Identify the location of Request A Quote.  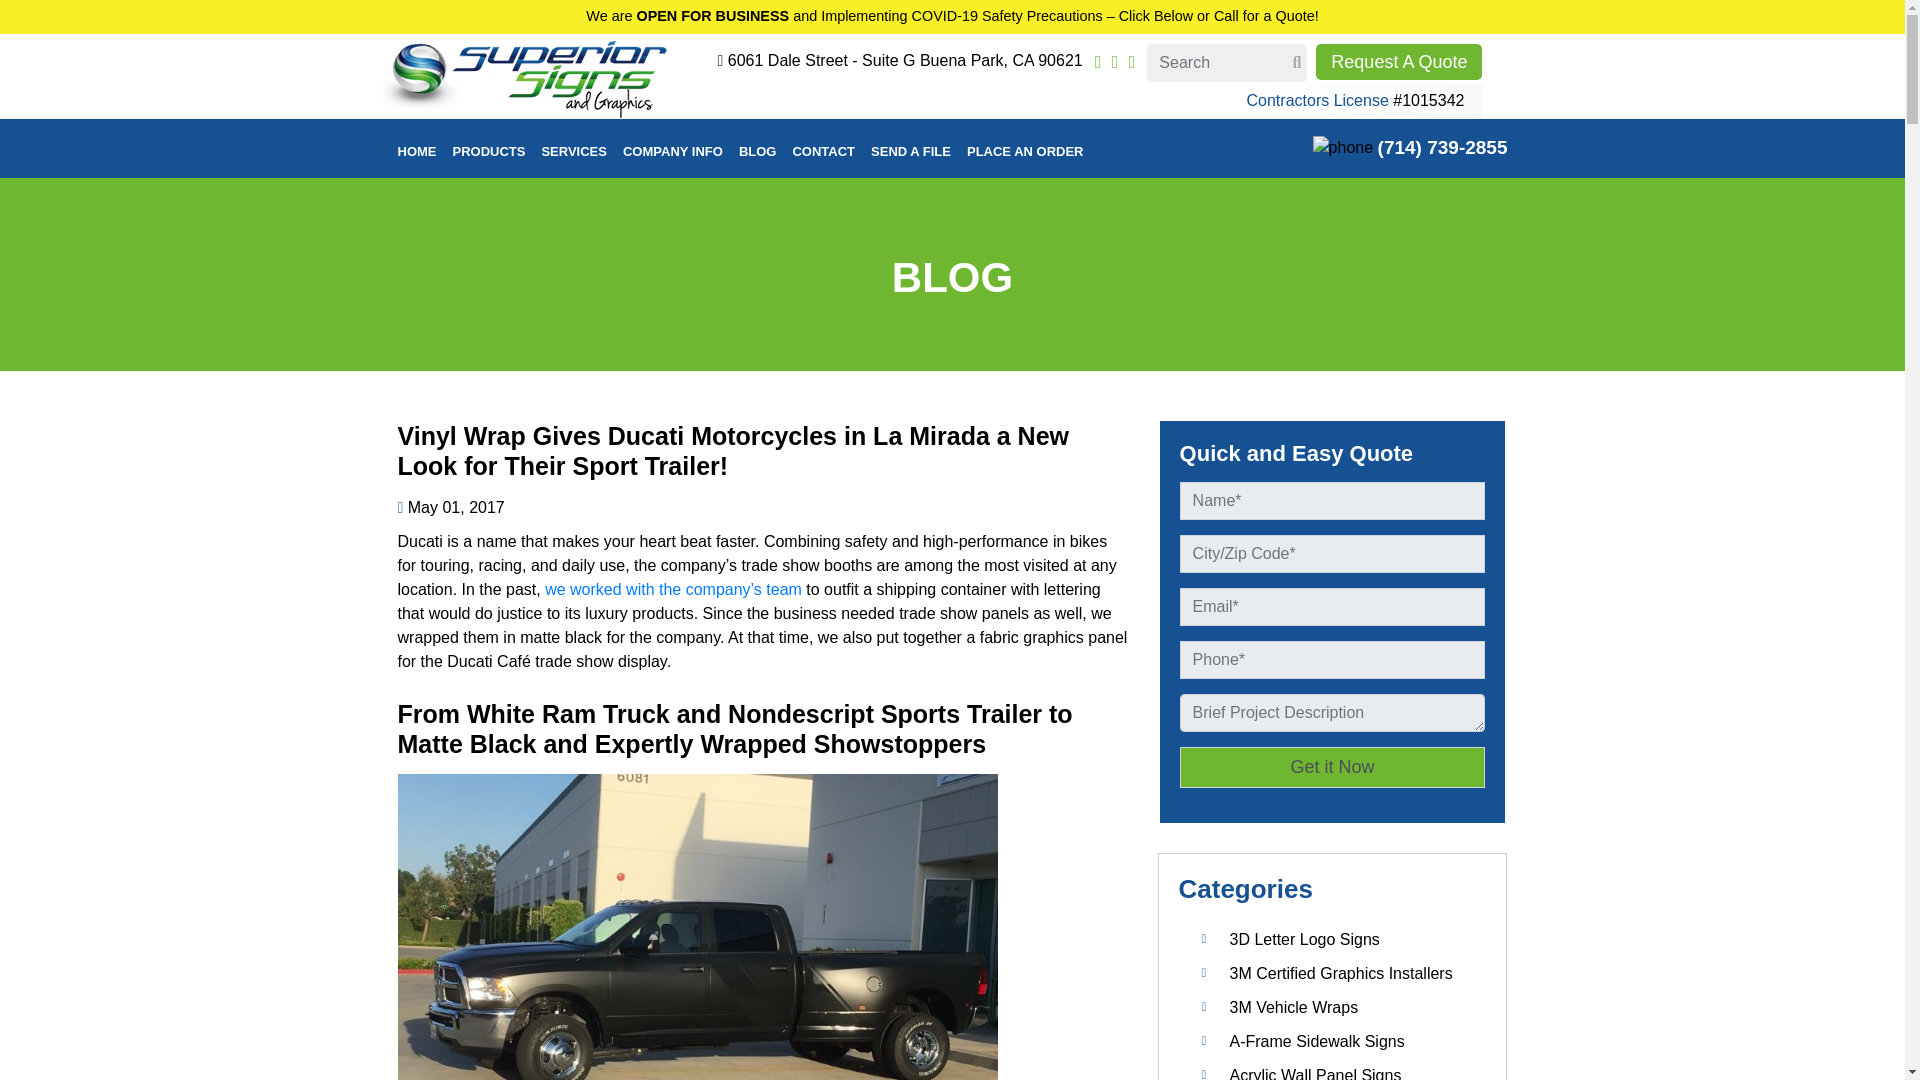
(1398, 62).